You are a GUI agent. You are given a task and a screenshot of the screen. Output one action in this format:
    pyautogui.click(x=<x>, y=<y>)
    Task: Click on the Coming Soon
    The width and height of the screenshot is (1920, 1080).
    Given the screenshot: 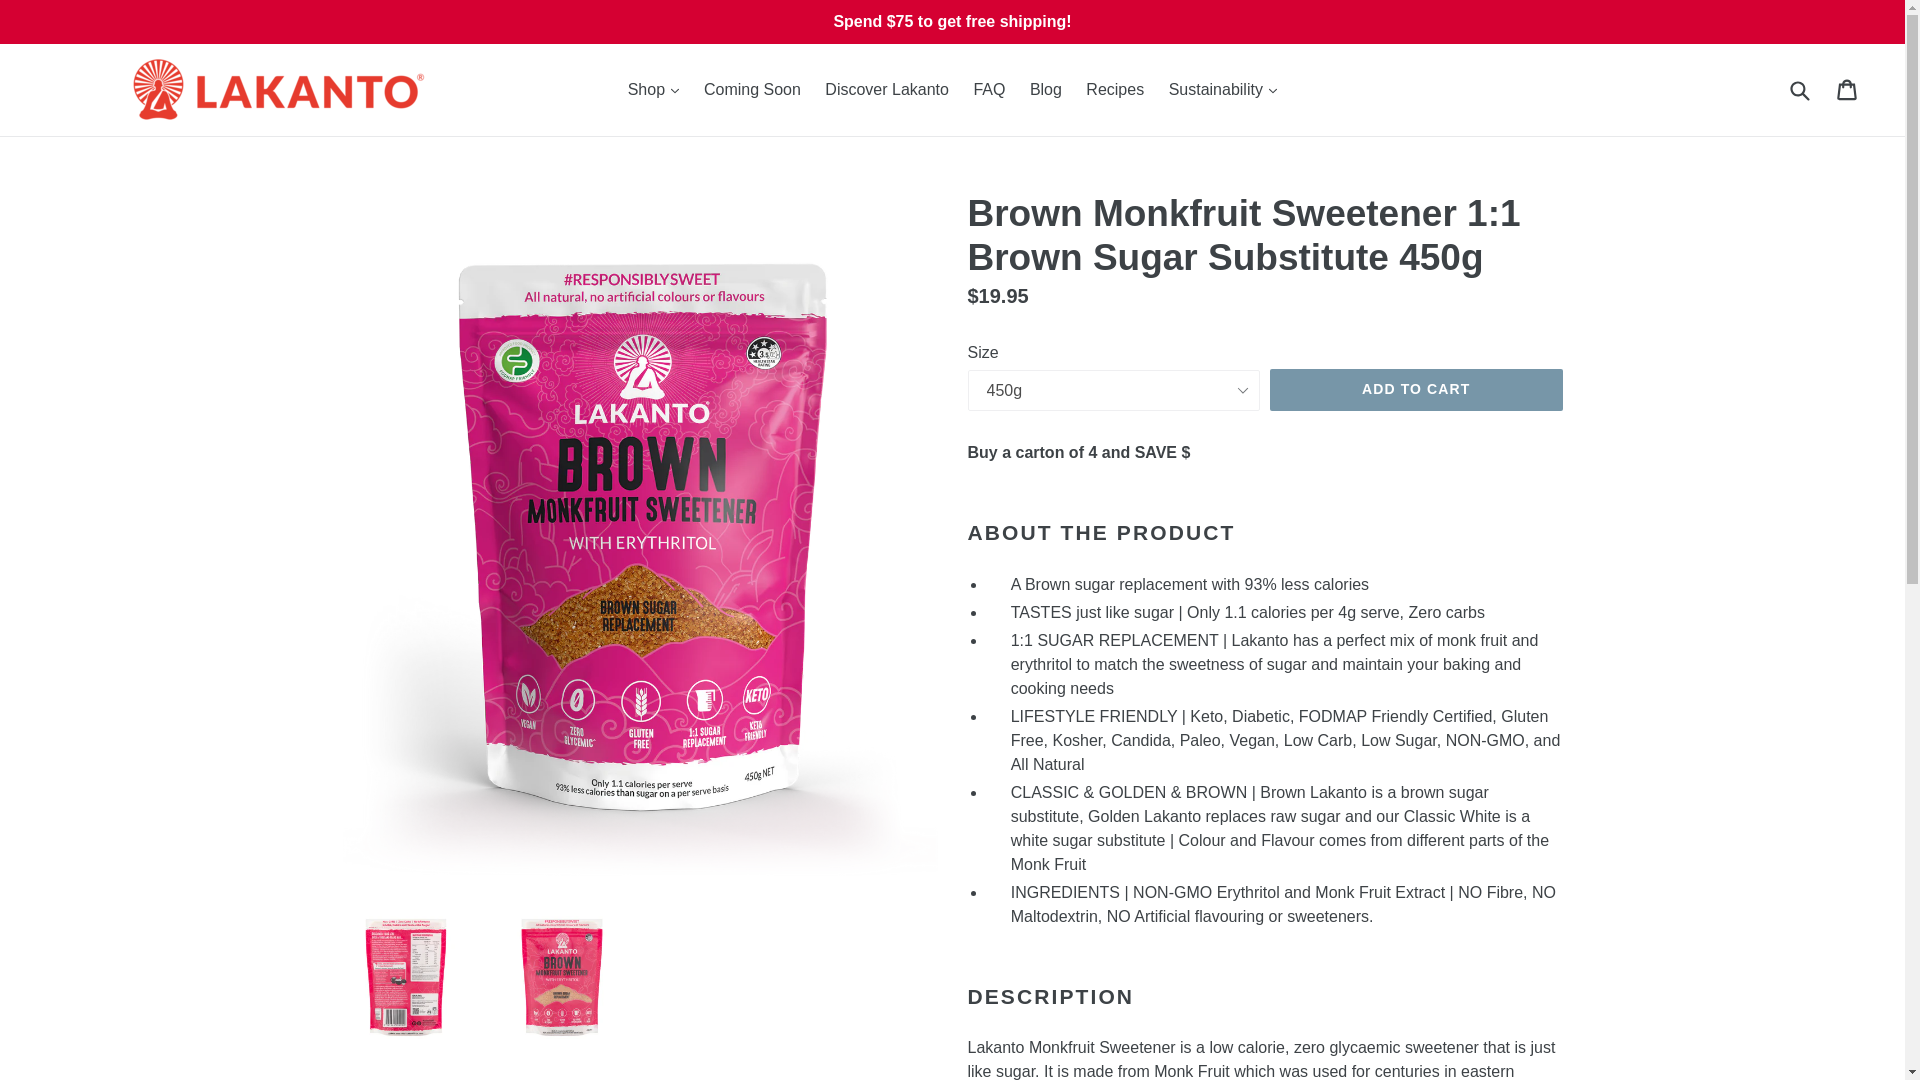 What is the action you would take?
    pyautogui.click(x=752, y=89)
    